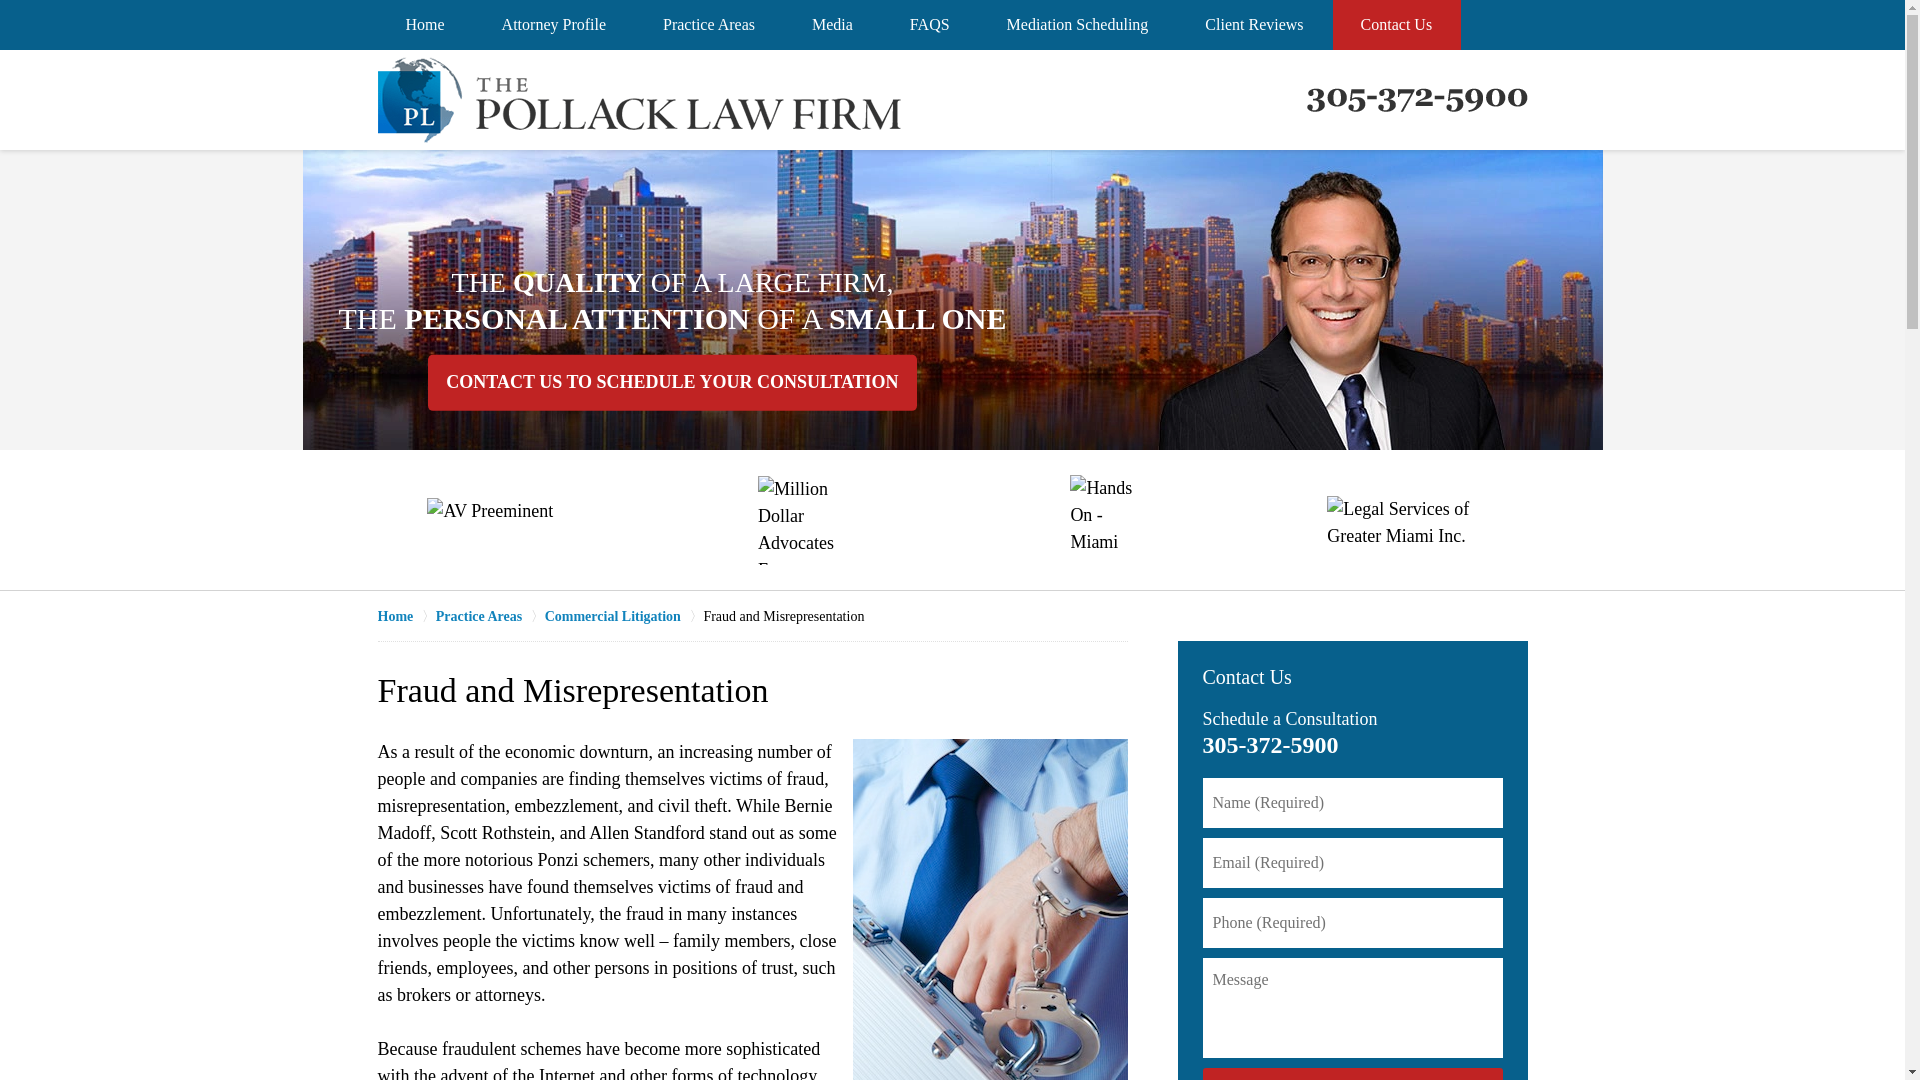 This screenshot has width=1920, height=1080. What do you see at coordinates (672, 383) in the screenshot?
I see `CONTACT US TO SCHEDULE YOUR CONSULTATION` at bounding box center [672, 383].